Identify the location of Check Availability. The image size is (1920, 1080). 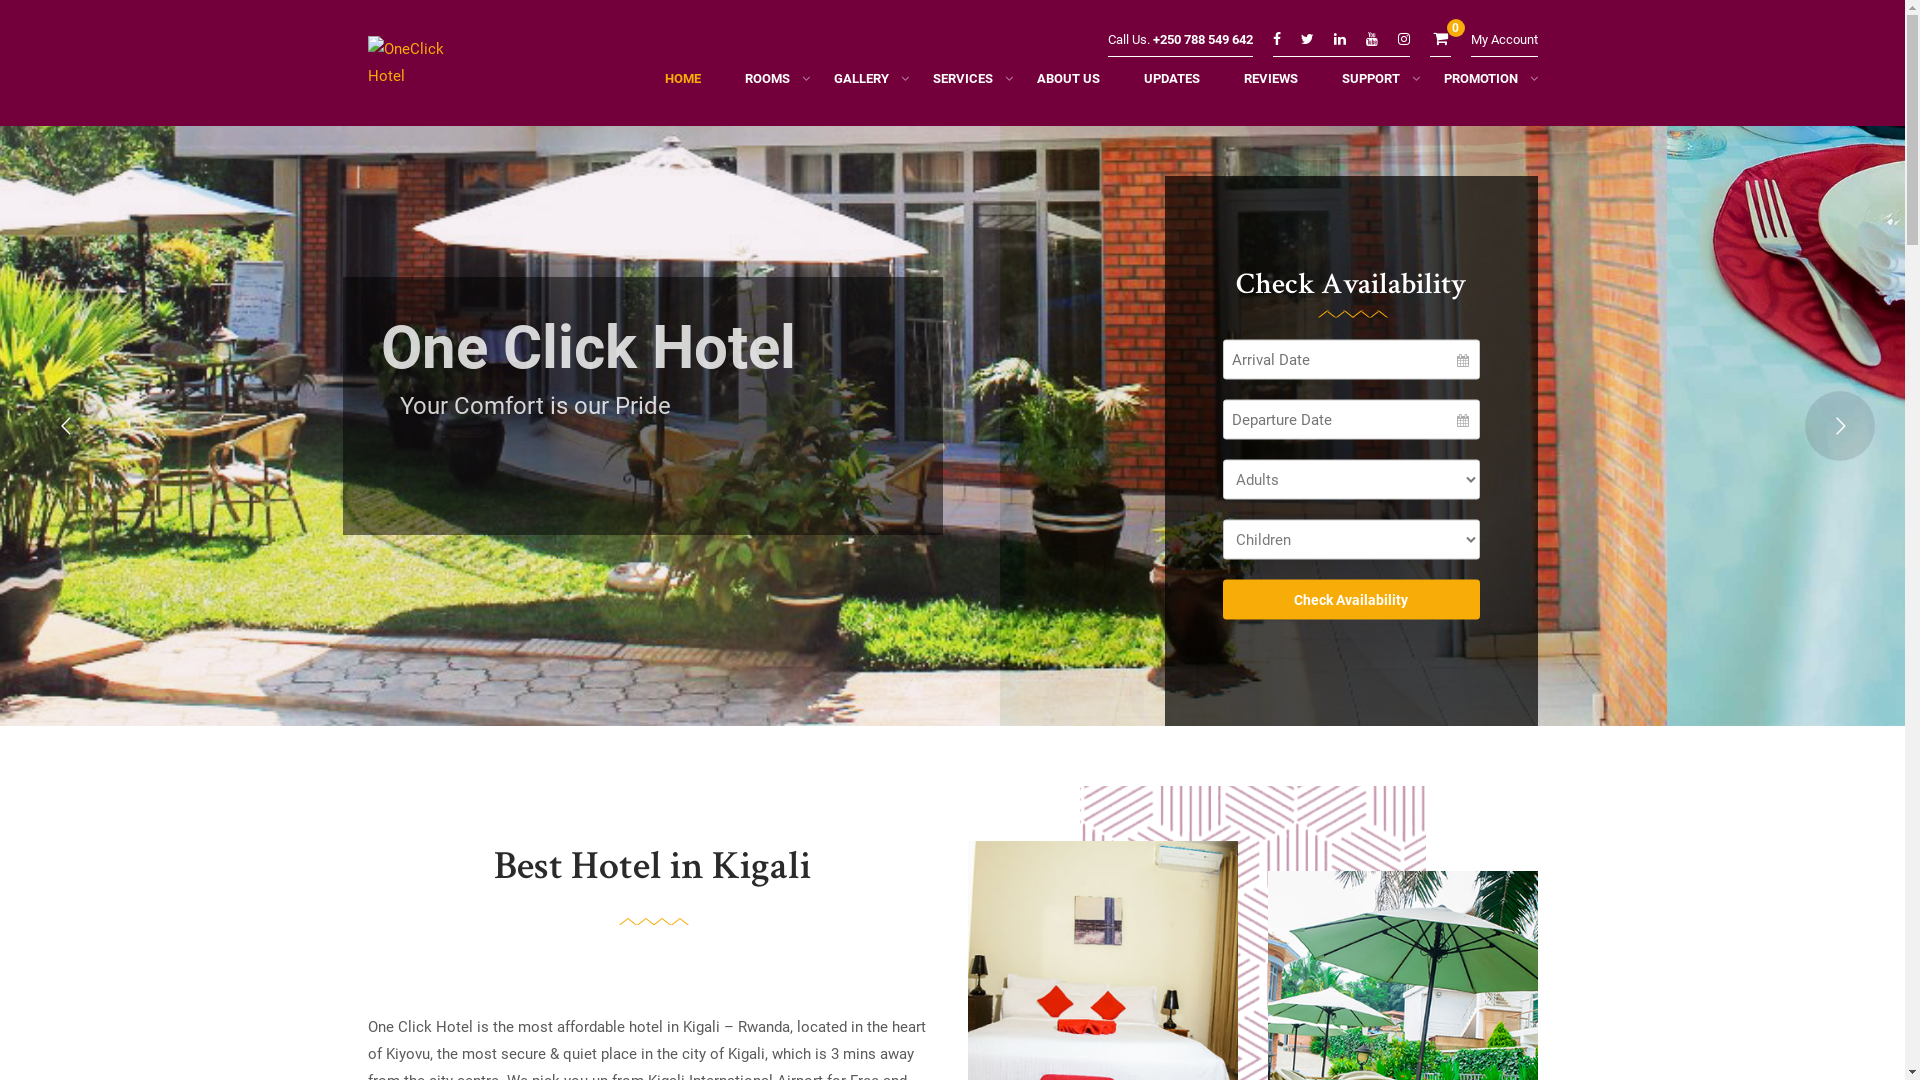
(1350, 600).